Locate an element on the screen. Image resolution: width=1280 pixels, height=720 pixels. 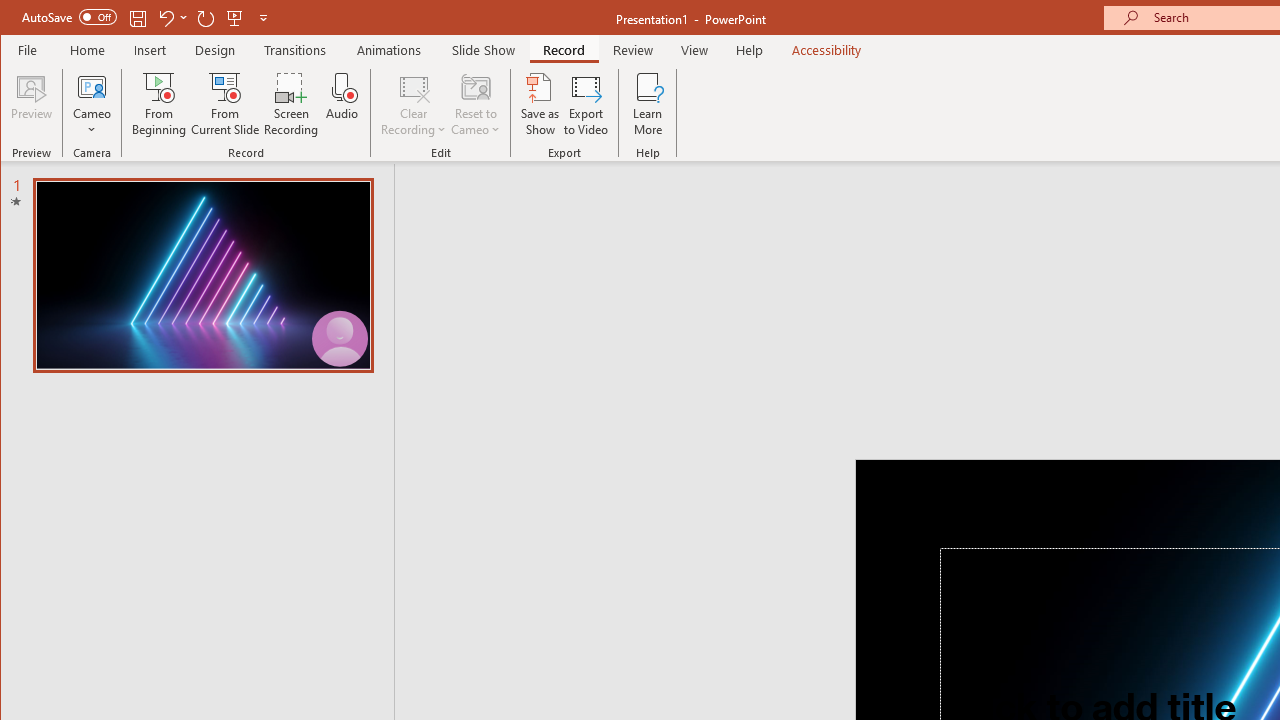
Preview is located at coordinates (32, 104).